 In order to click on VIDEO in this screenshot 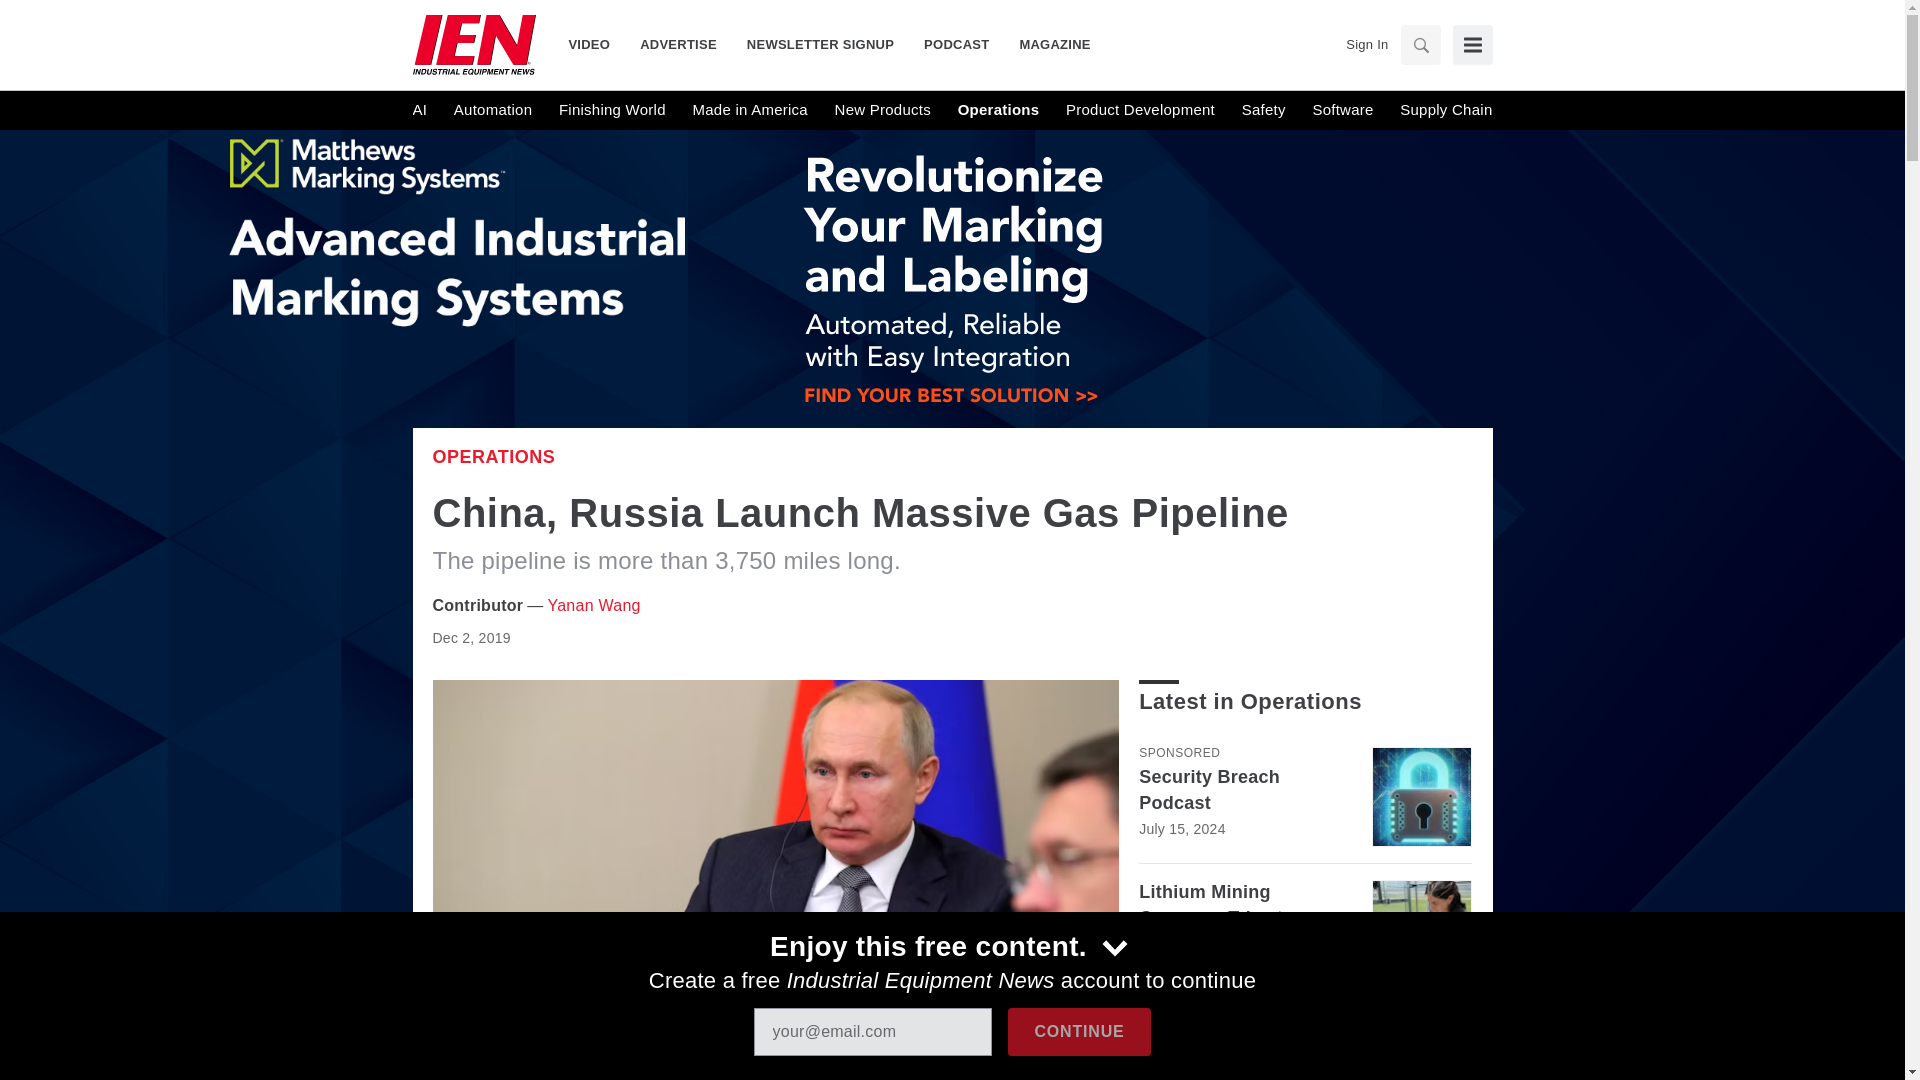, I will do `click(596, 44)`.